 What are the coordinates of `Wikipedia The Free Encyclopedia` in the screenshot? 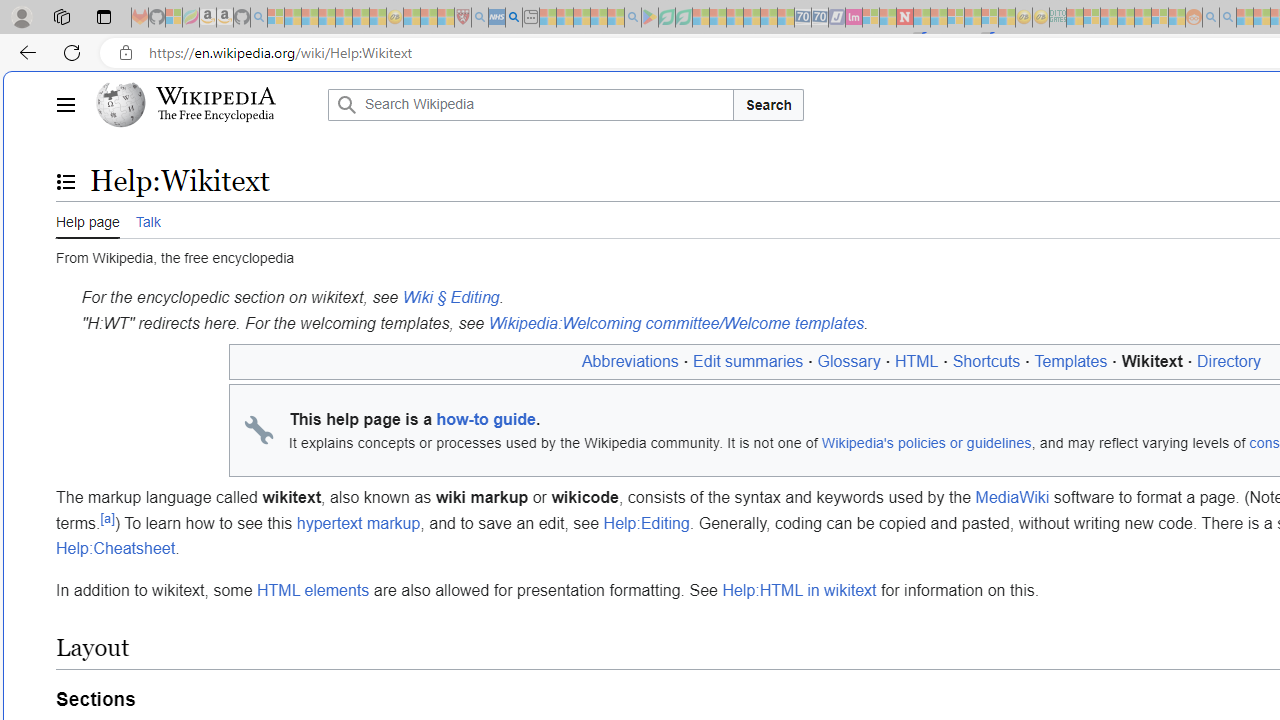 It's located at (206, 104).